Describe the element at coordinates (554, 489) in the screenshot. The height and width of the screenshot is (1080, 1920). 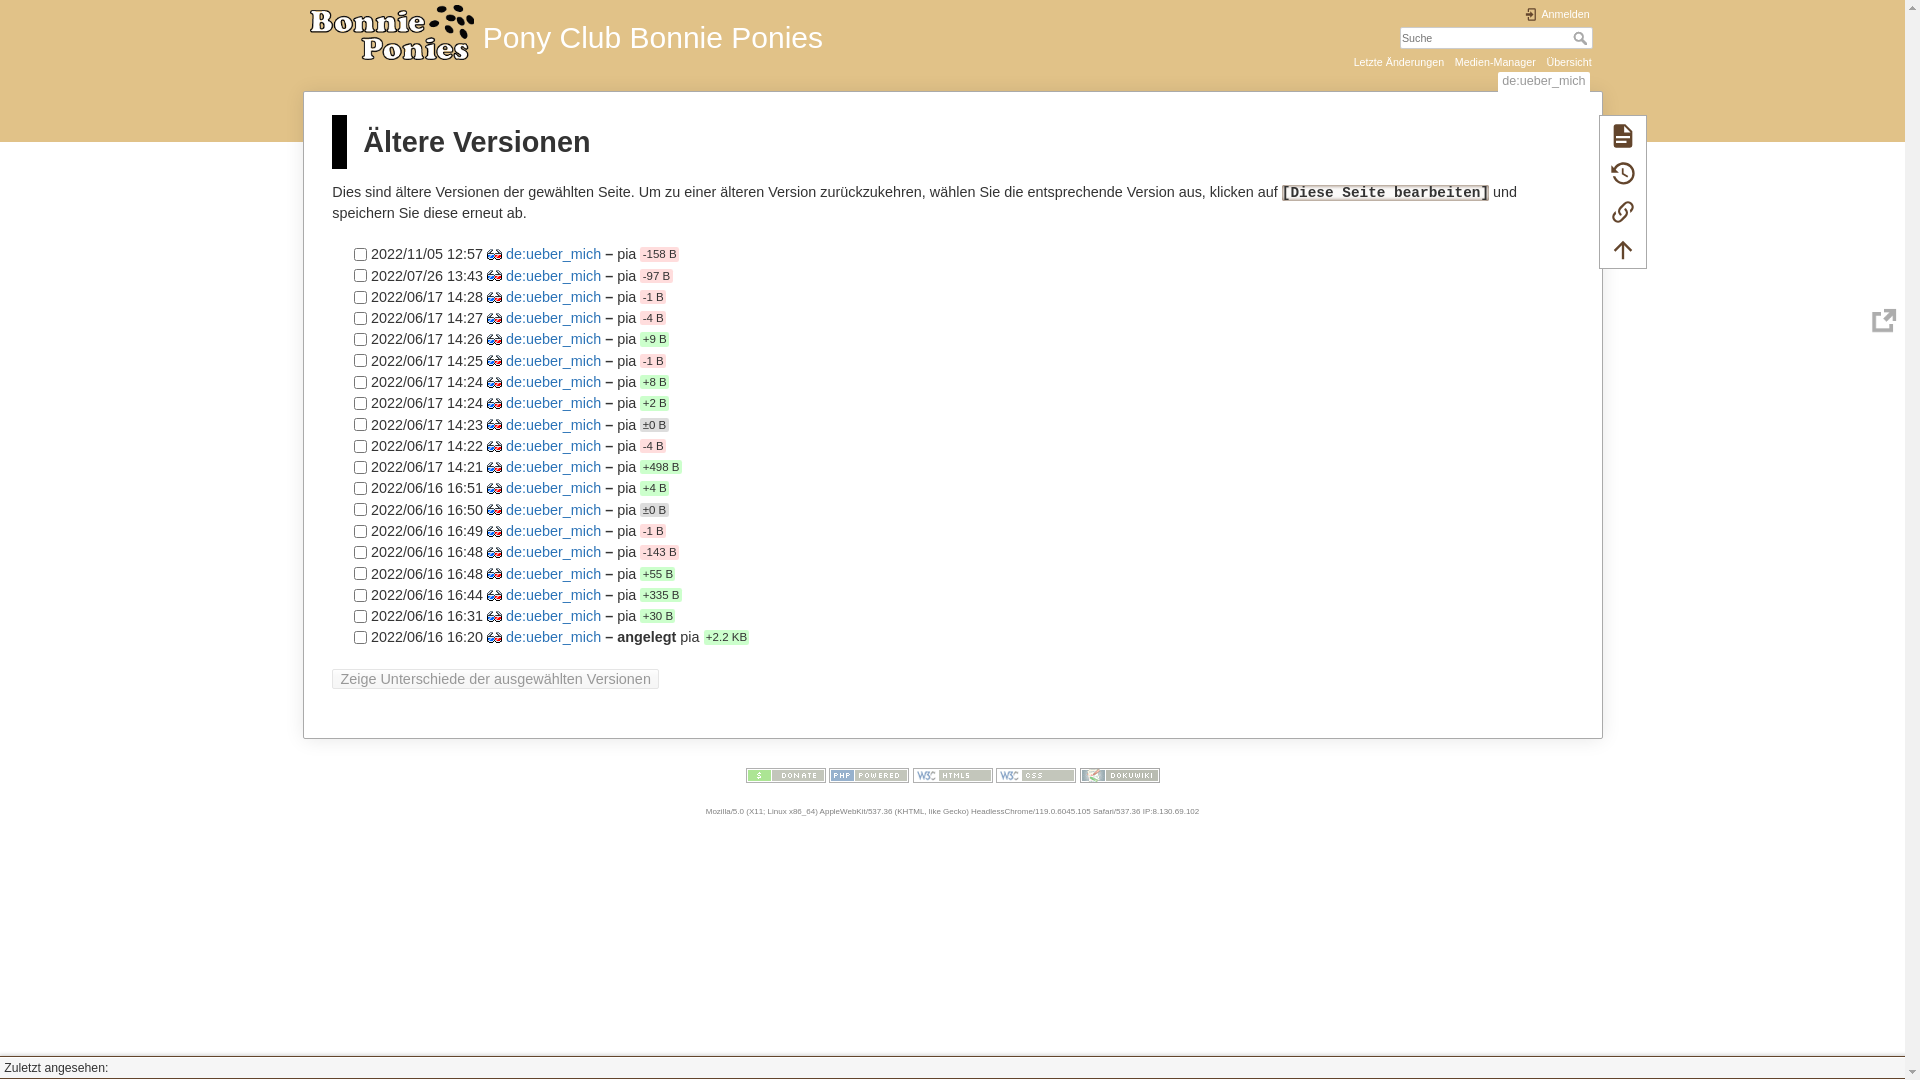
I see `de:ueber_mich` at that location.